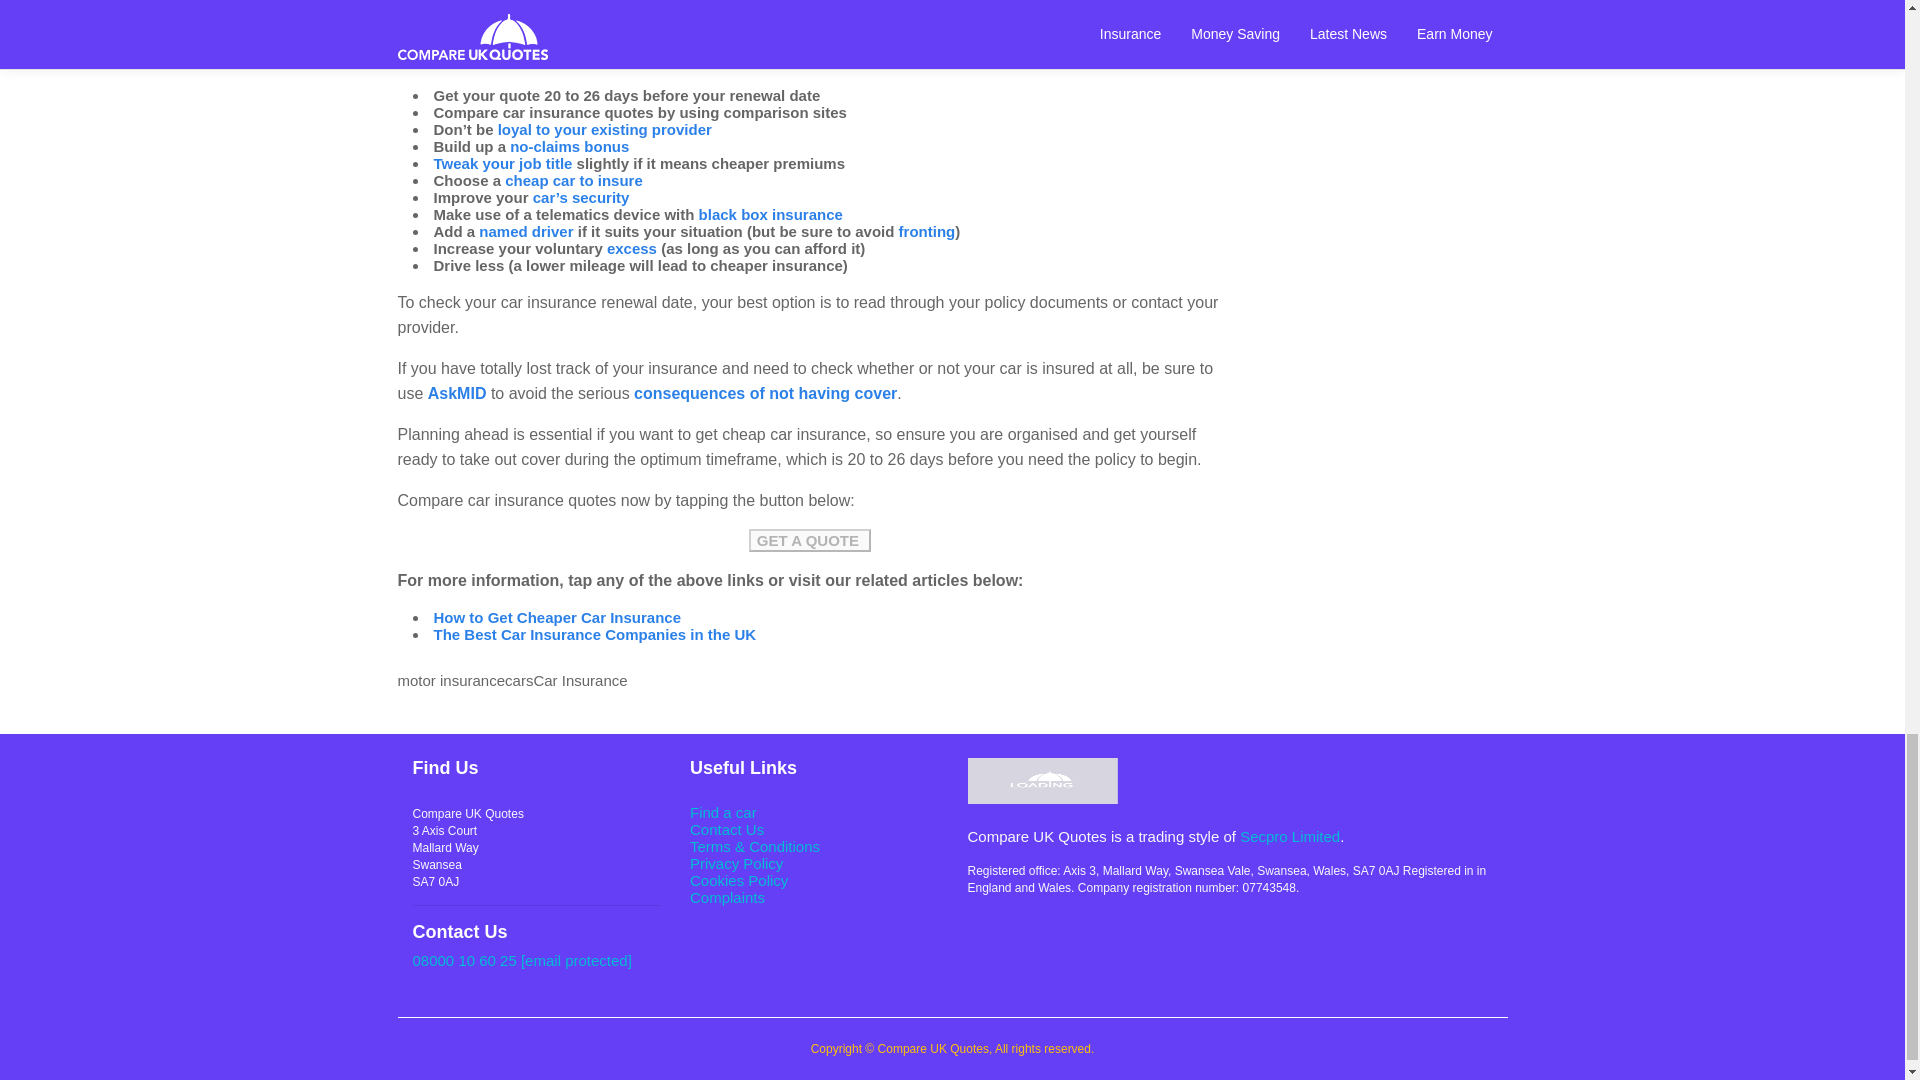 This screenshot has width=1920, height=1080. Describe the element at coordinates (525, 230) in the screenshot. I see `Named driver car insurance` at that location.